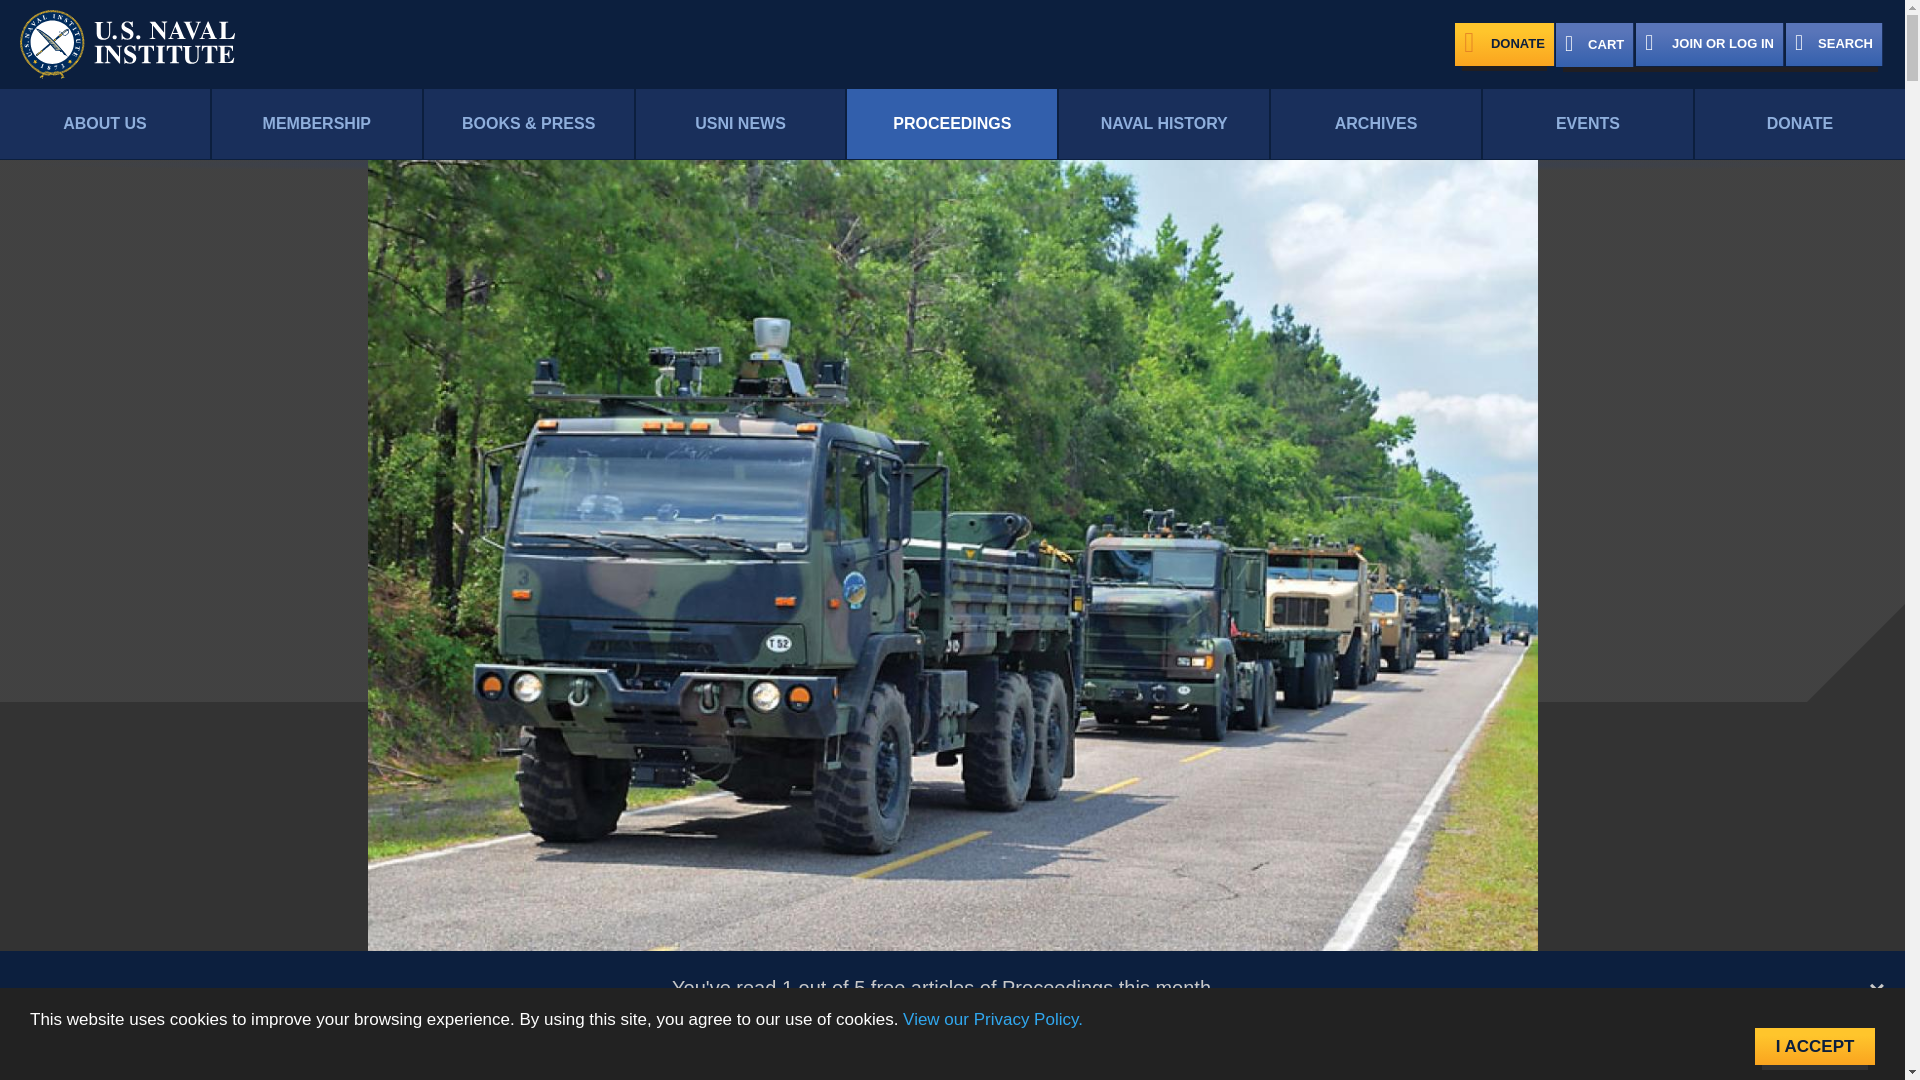 This screenshot has width=1920, height=1080. What do you see at coordinates (316, 124) in the screenshot?
I see `MEMBERSHIP` at bounding box center [316, 124].